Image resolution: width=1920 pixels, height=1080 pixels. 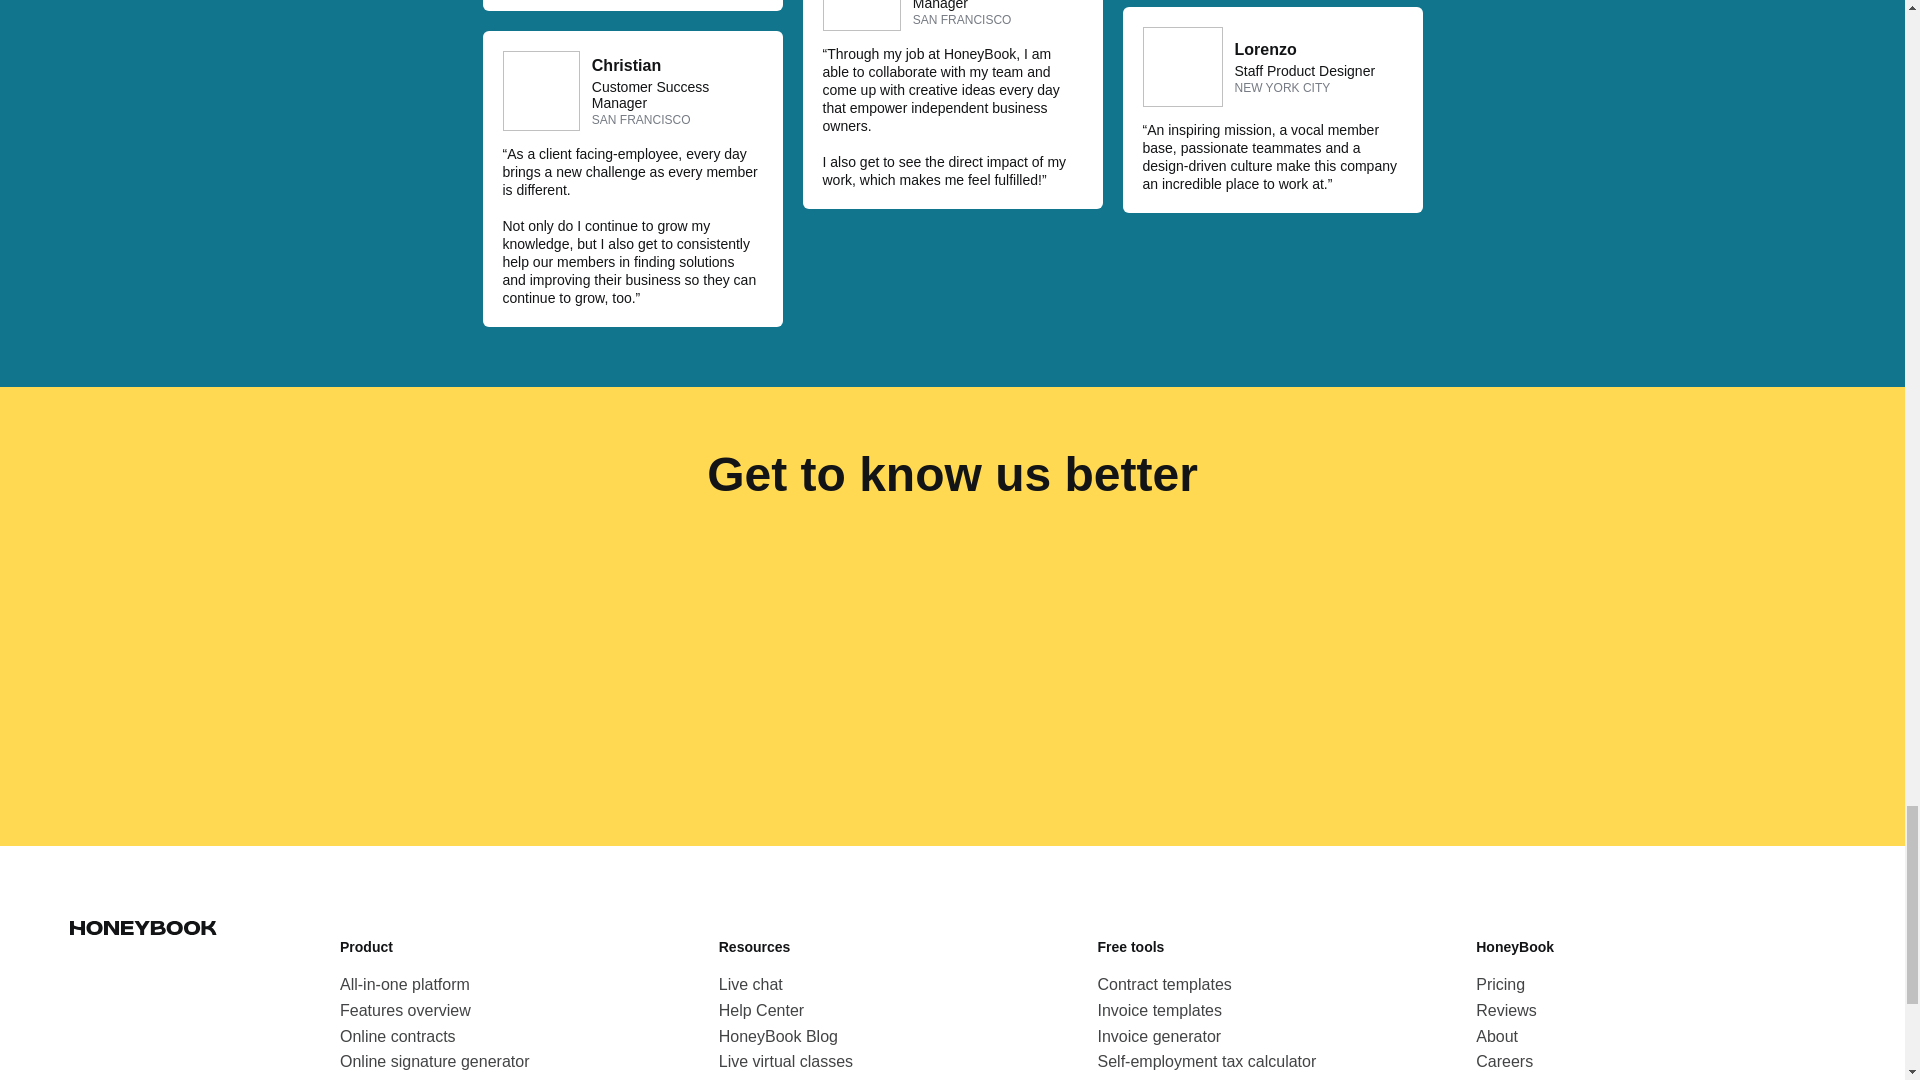 I want to click on All-in-one platform, so click(x=404, y=984).